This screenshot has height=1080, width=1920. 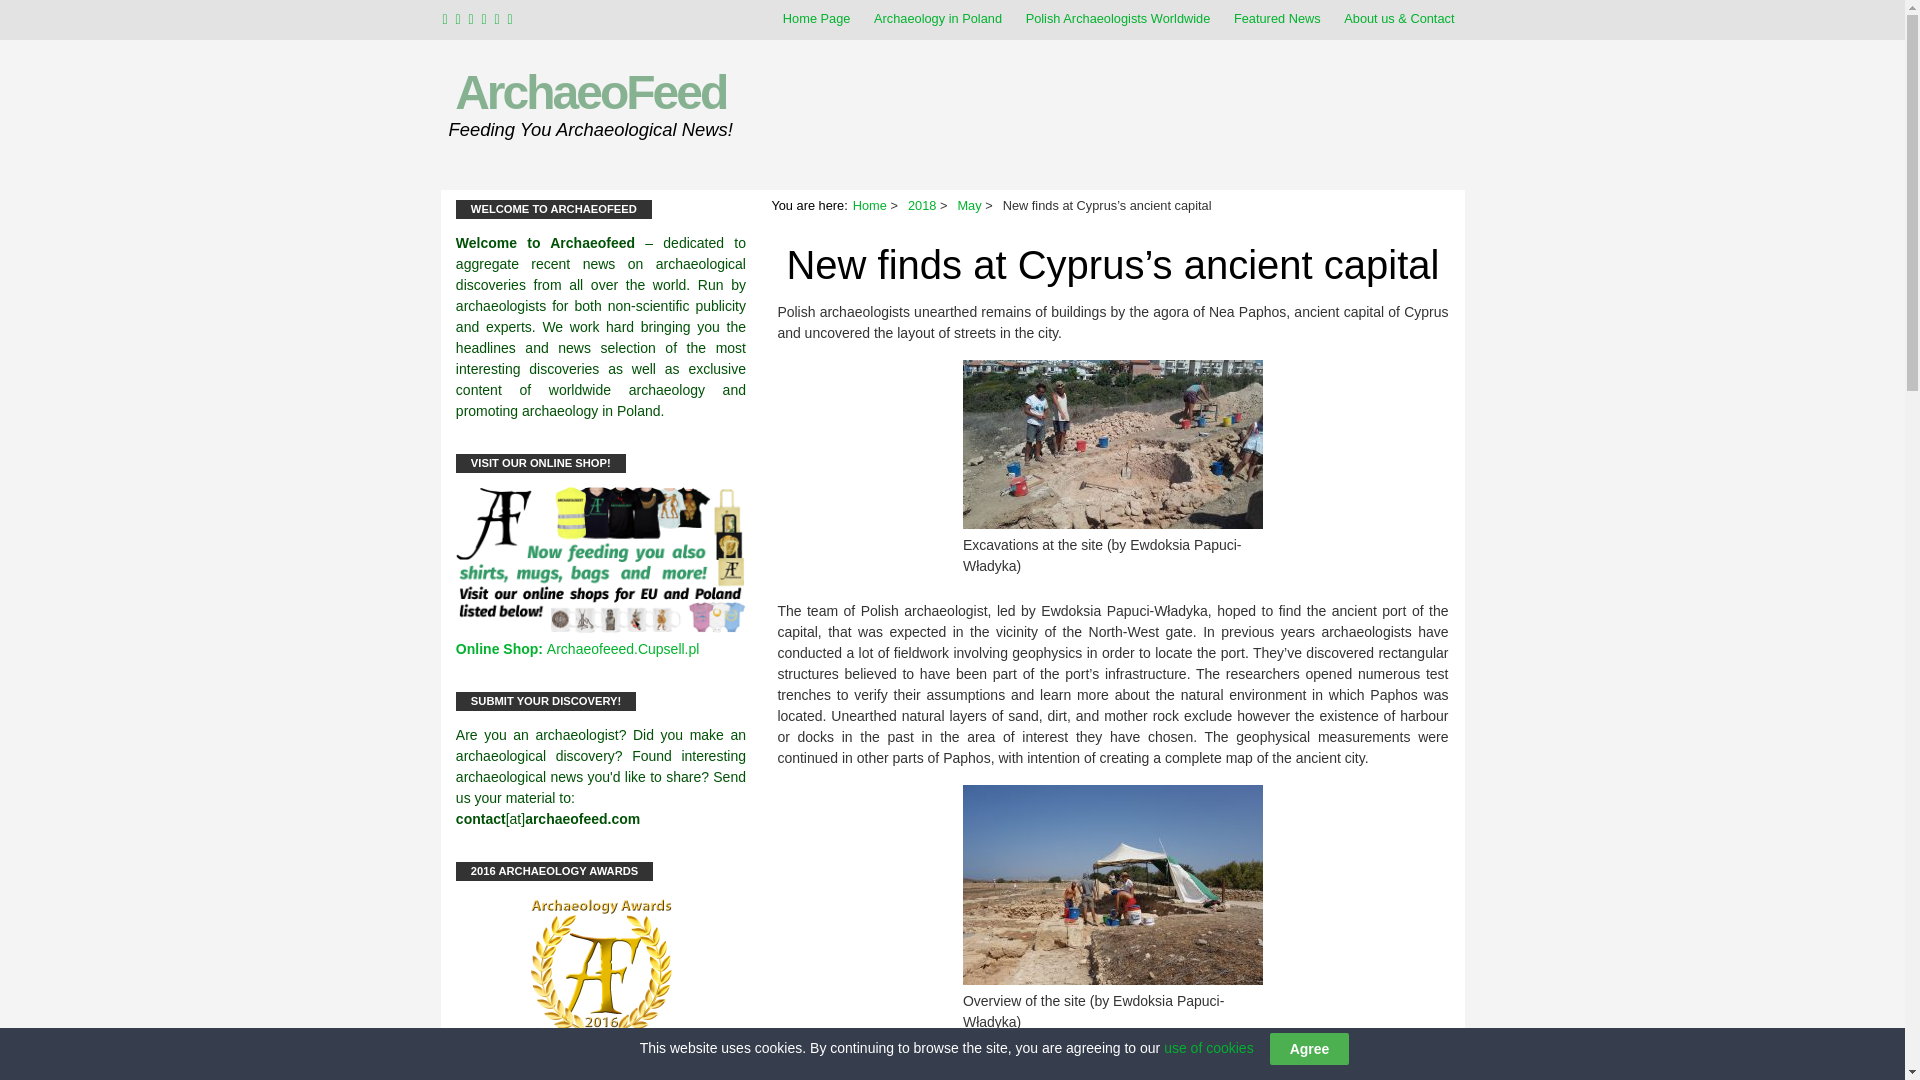 I want to click on May, so click(x=968, y=204).